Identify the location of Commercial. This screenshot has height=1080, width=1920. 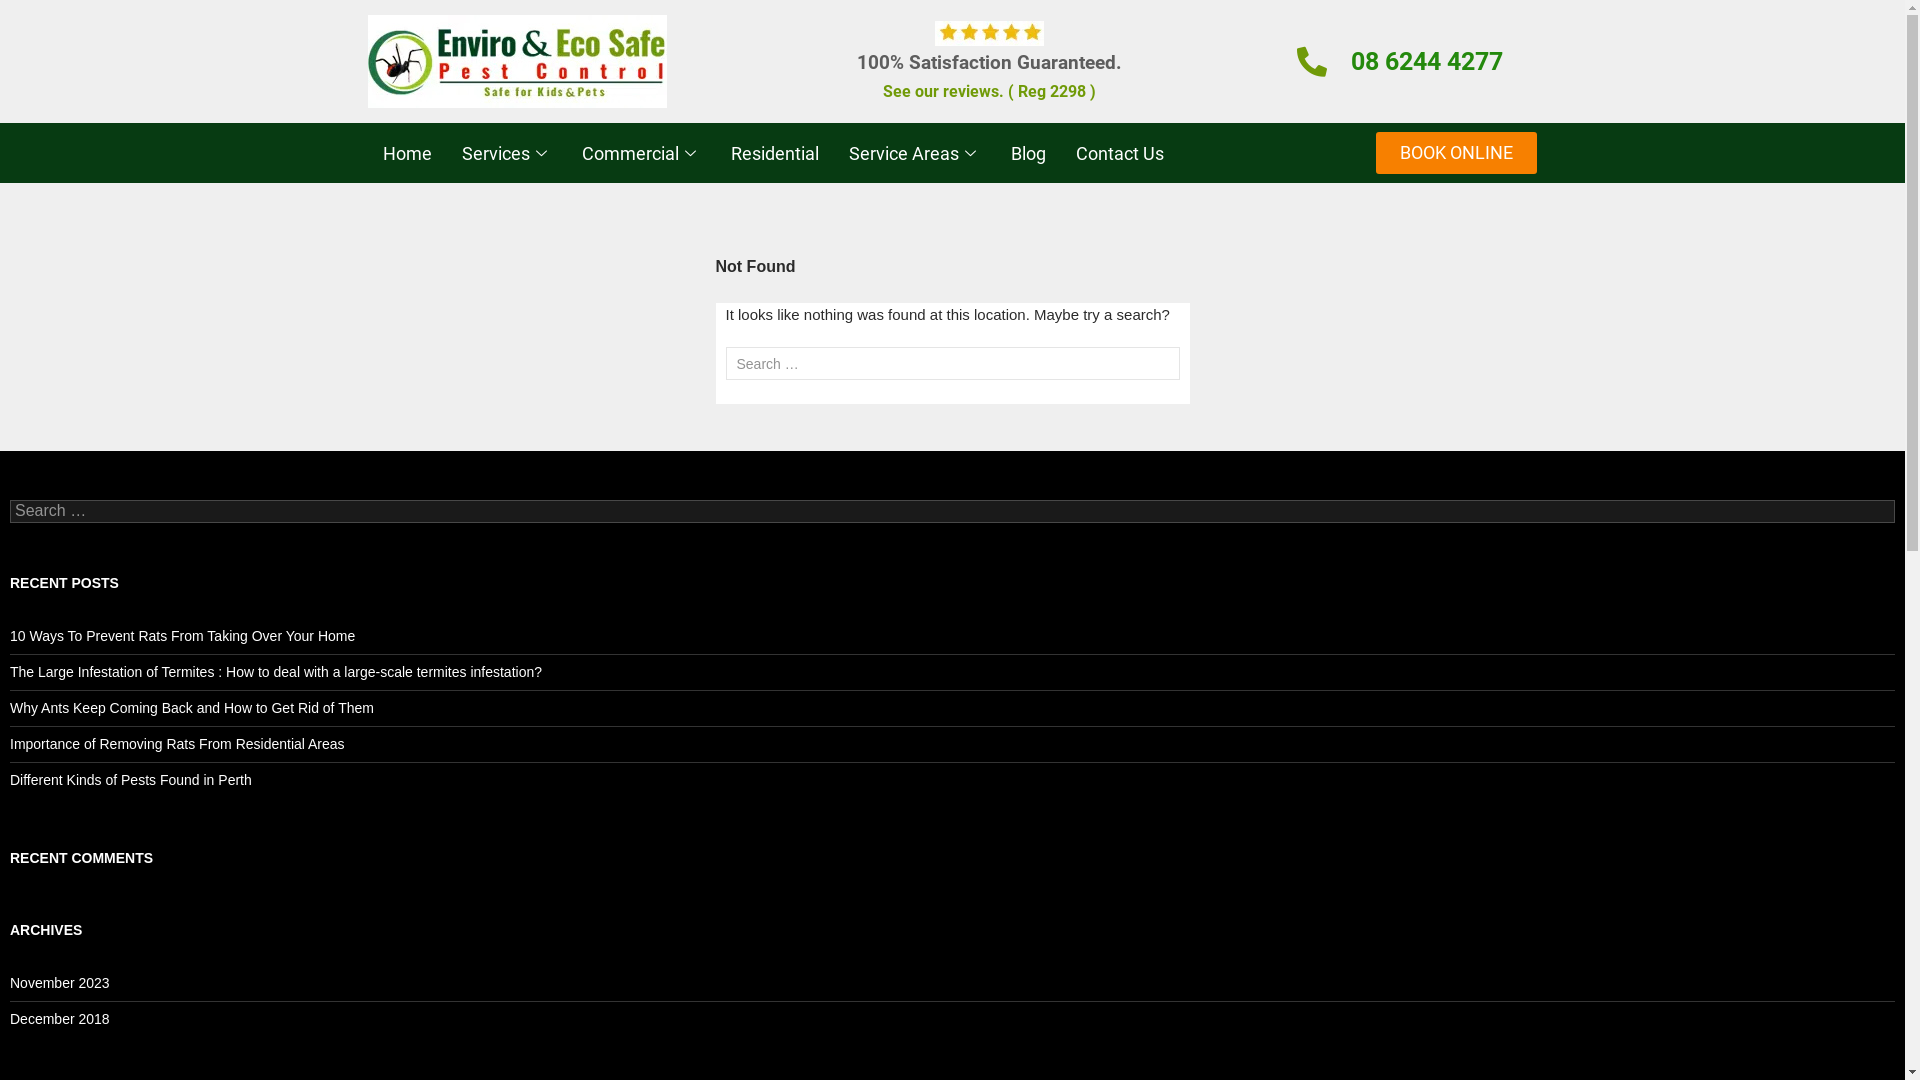
(640, 153).